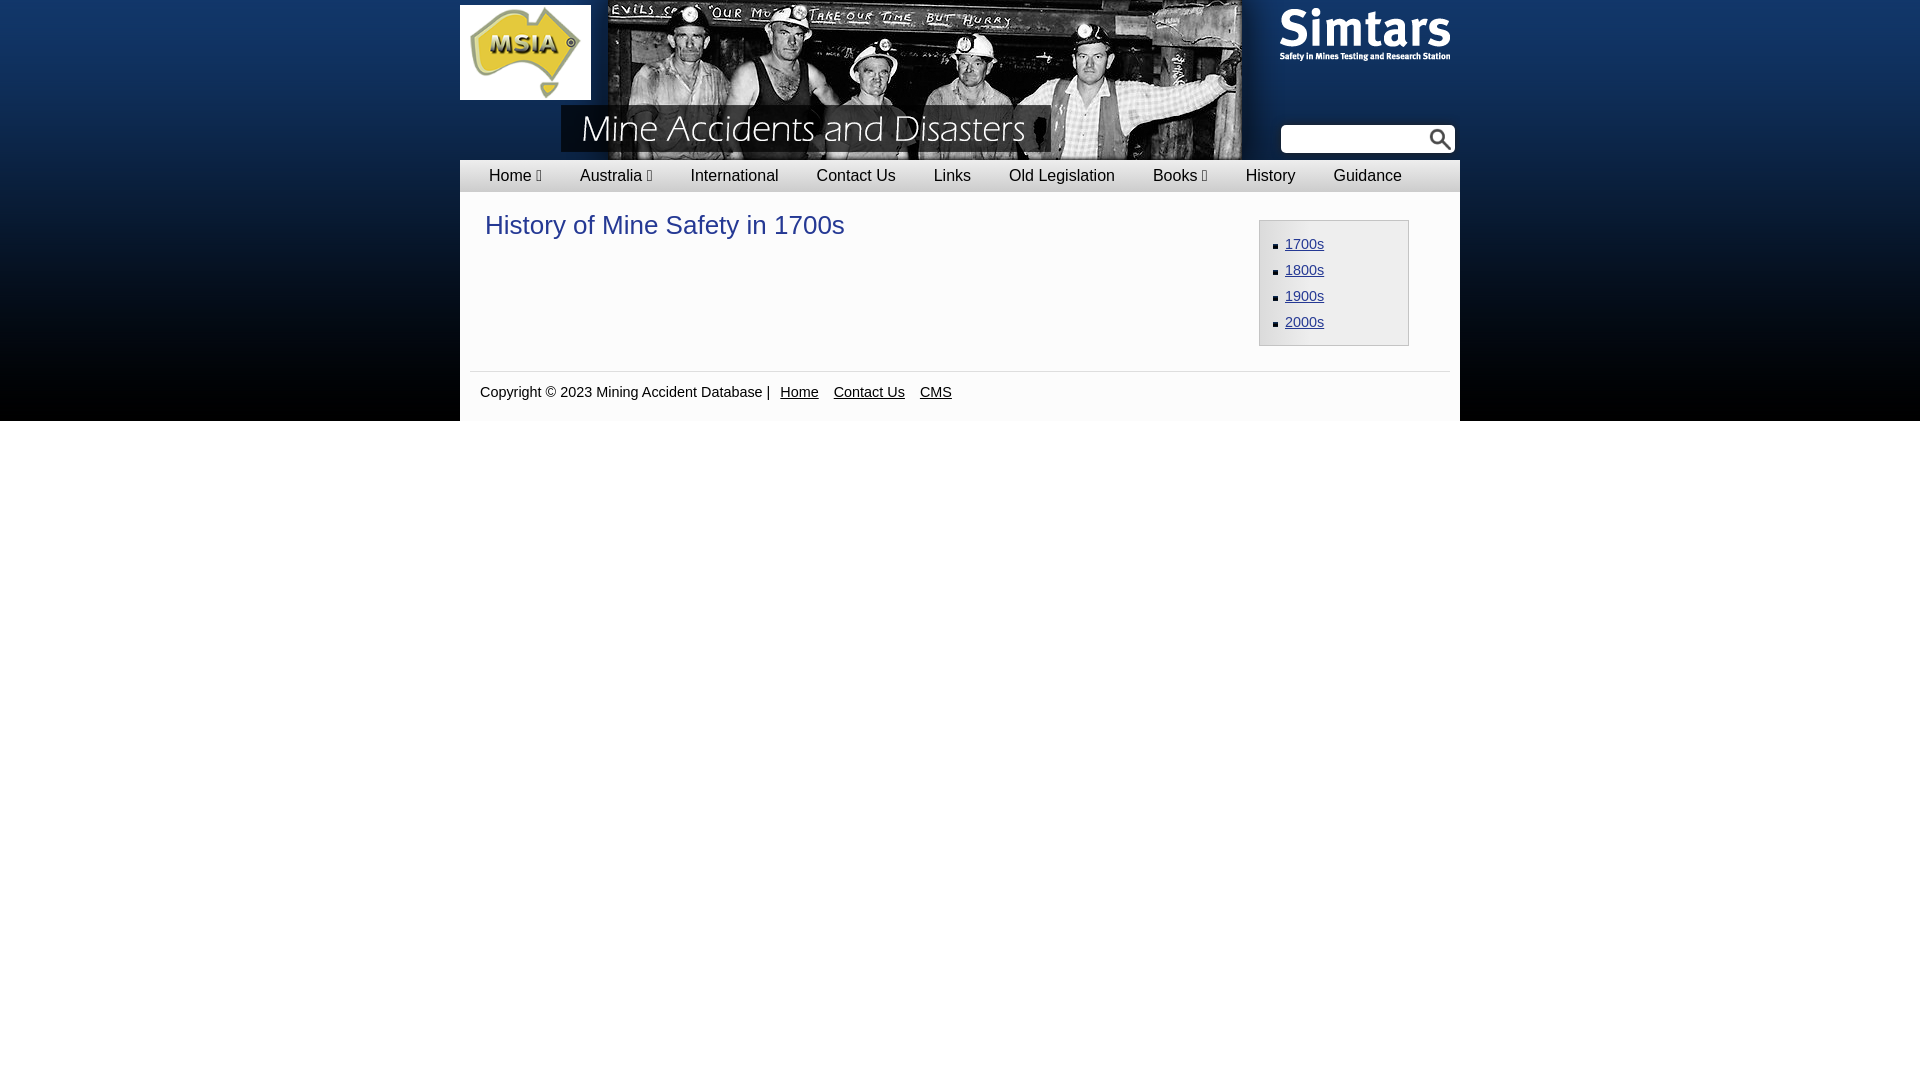 The image size is (1920, 1080). What do you see at coordinates (936, 392) in the screenshot?
I see `CMS` at bounding box center [936, 392].